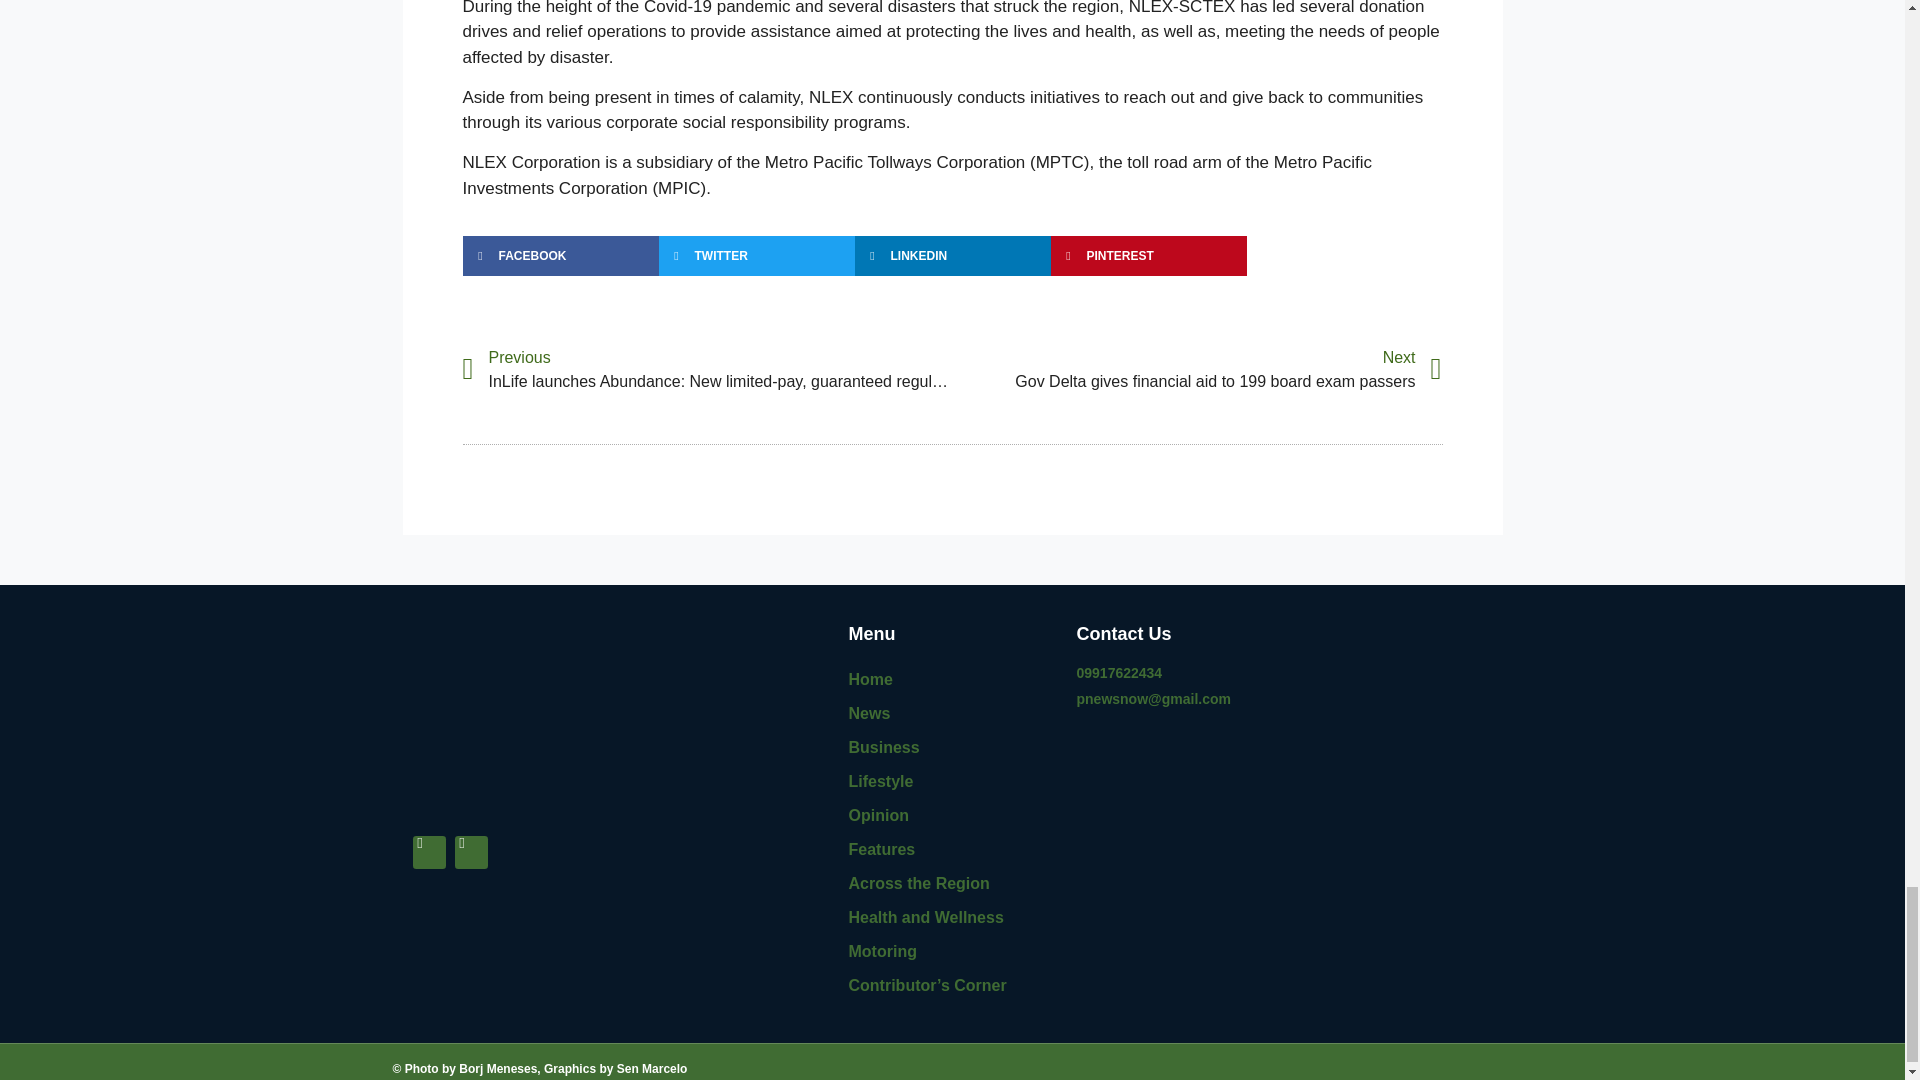 Image resolution: width=1920 pixels, height=1080 pixels. What do you see at coordinates (952, 748) in the screenshot?
I see `Lifestyle` at bounding box center [952, 748].